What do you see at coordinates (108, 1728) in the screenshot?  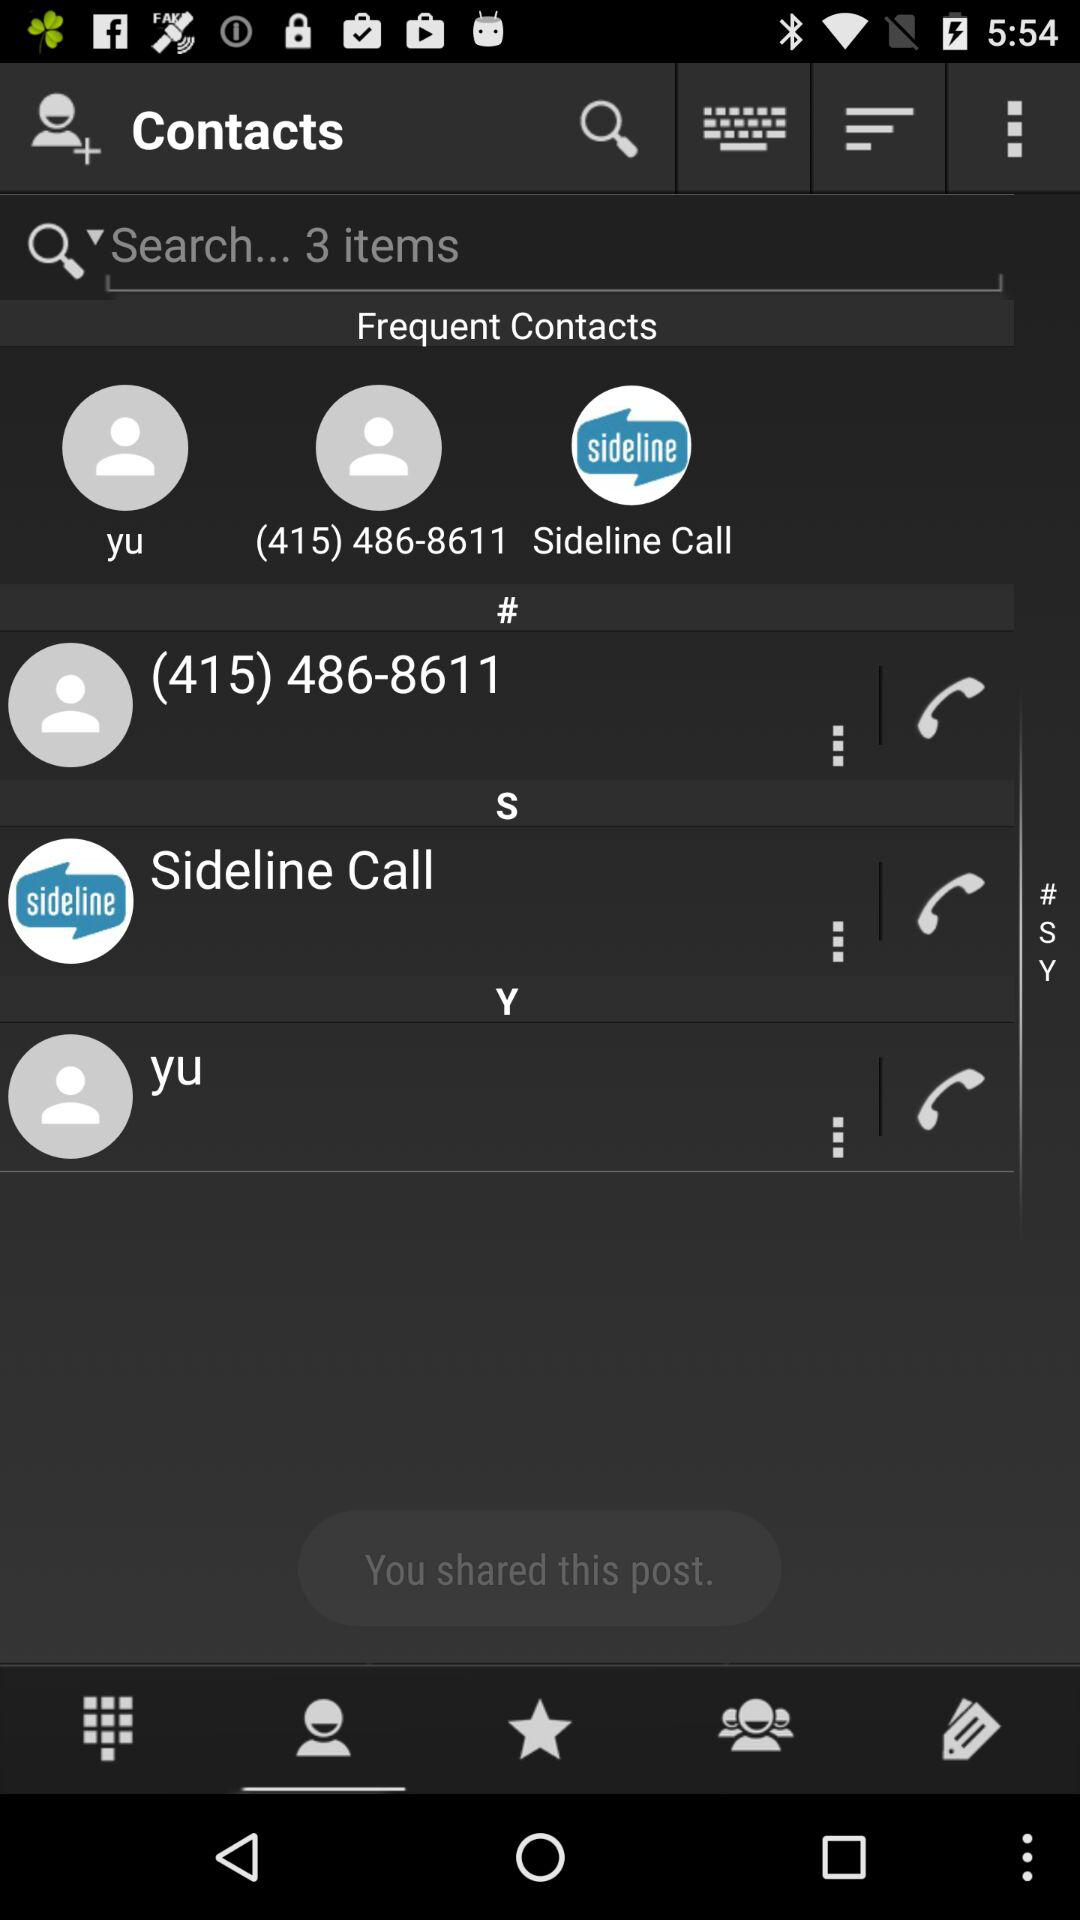 I see `to bring up numeral buttons like a phone` at bounding box center [108, 1728].